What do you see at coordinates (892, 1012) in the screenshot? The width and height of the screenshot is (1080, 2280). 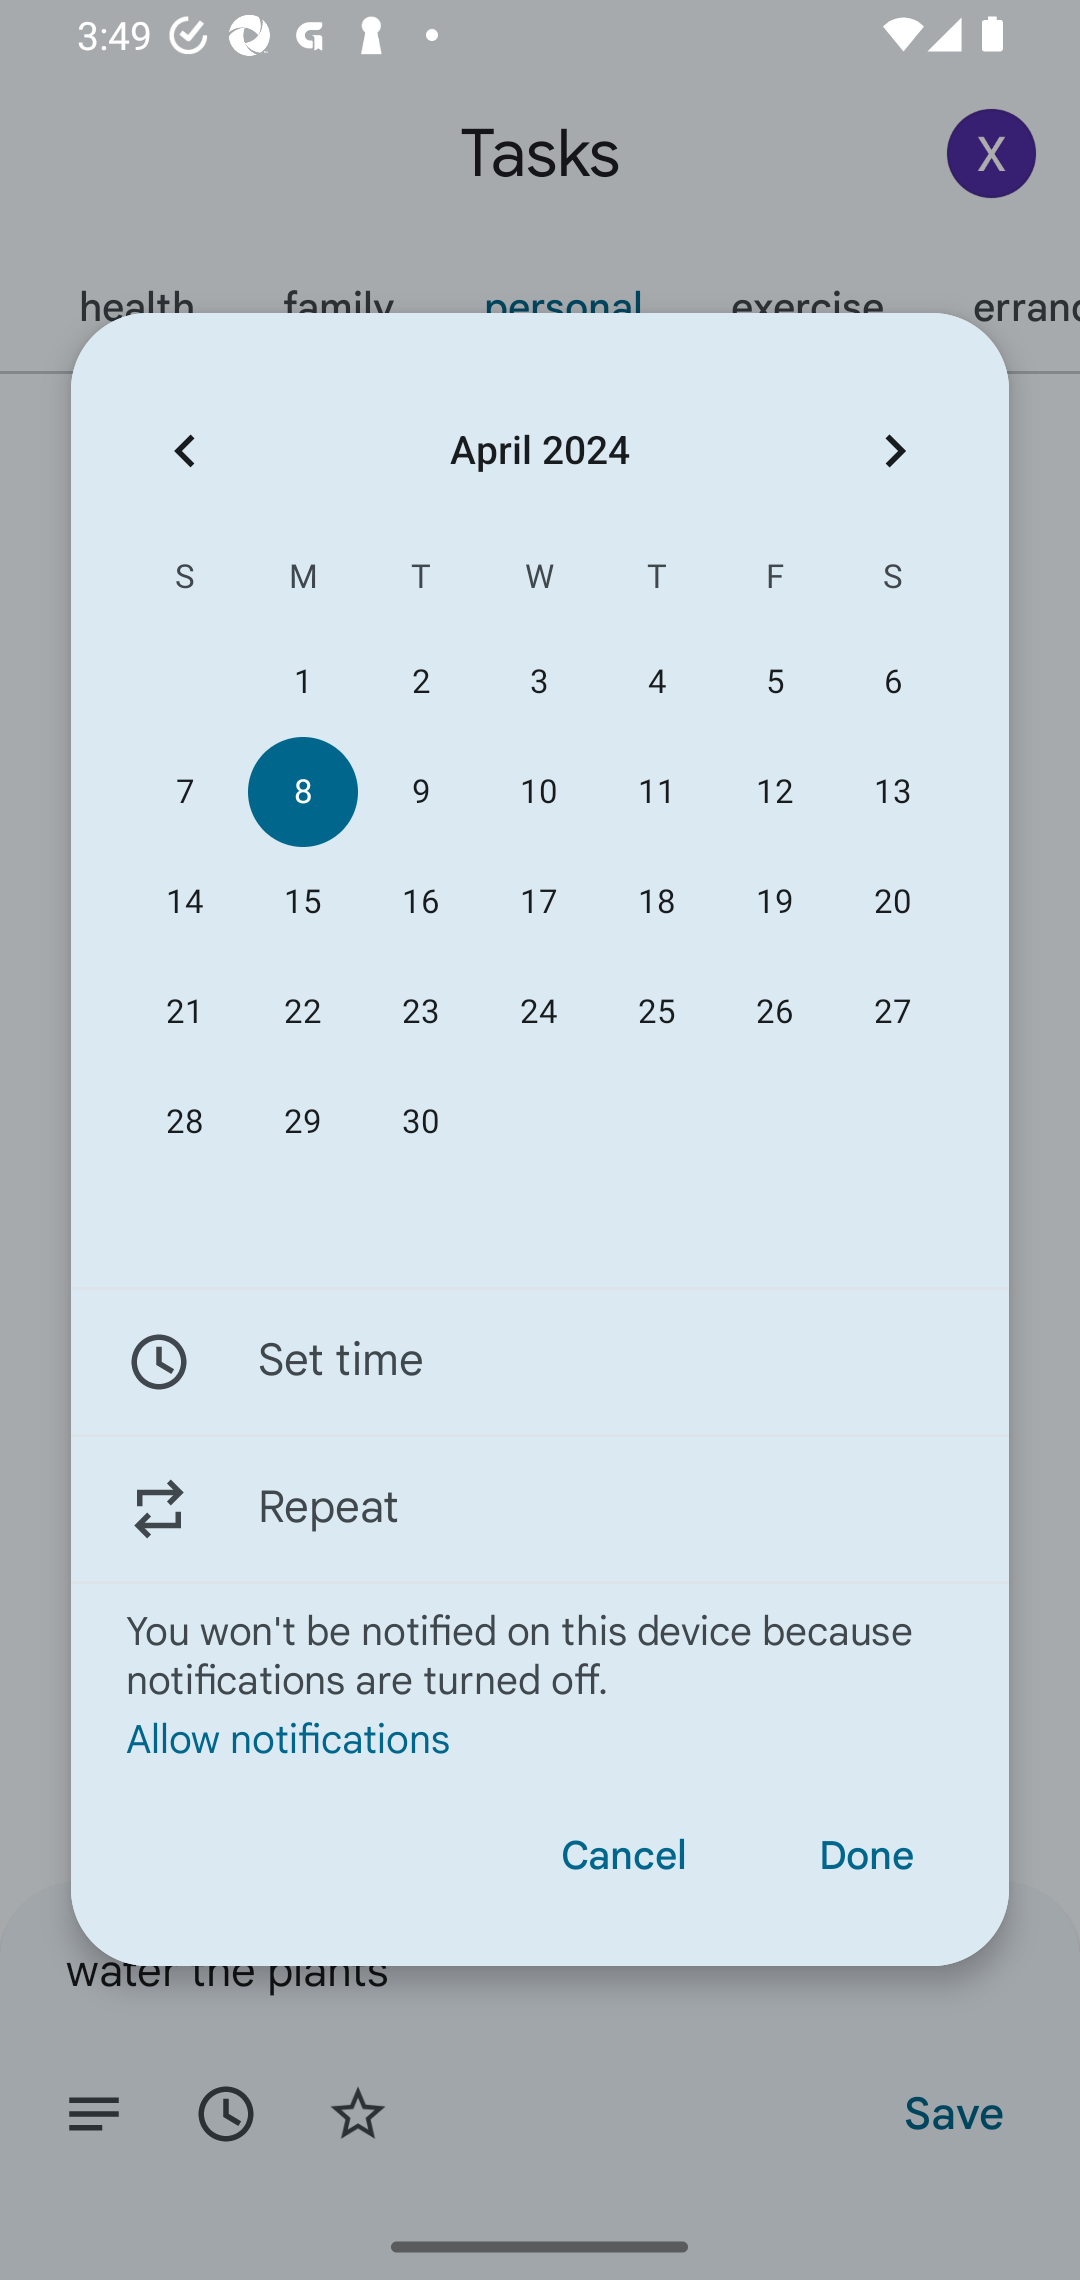 I see `27 27 April 2024` at bounding box center [892, 1012].